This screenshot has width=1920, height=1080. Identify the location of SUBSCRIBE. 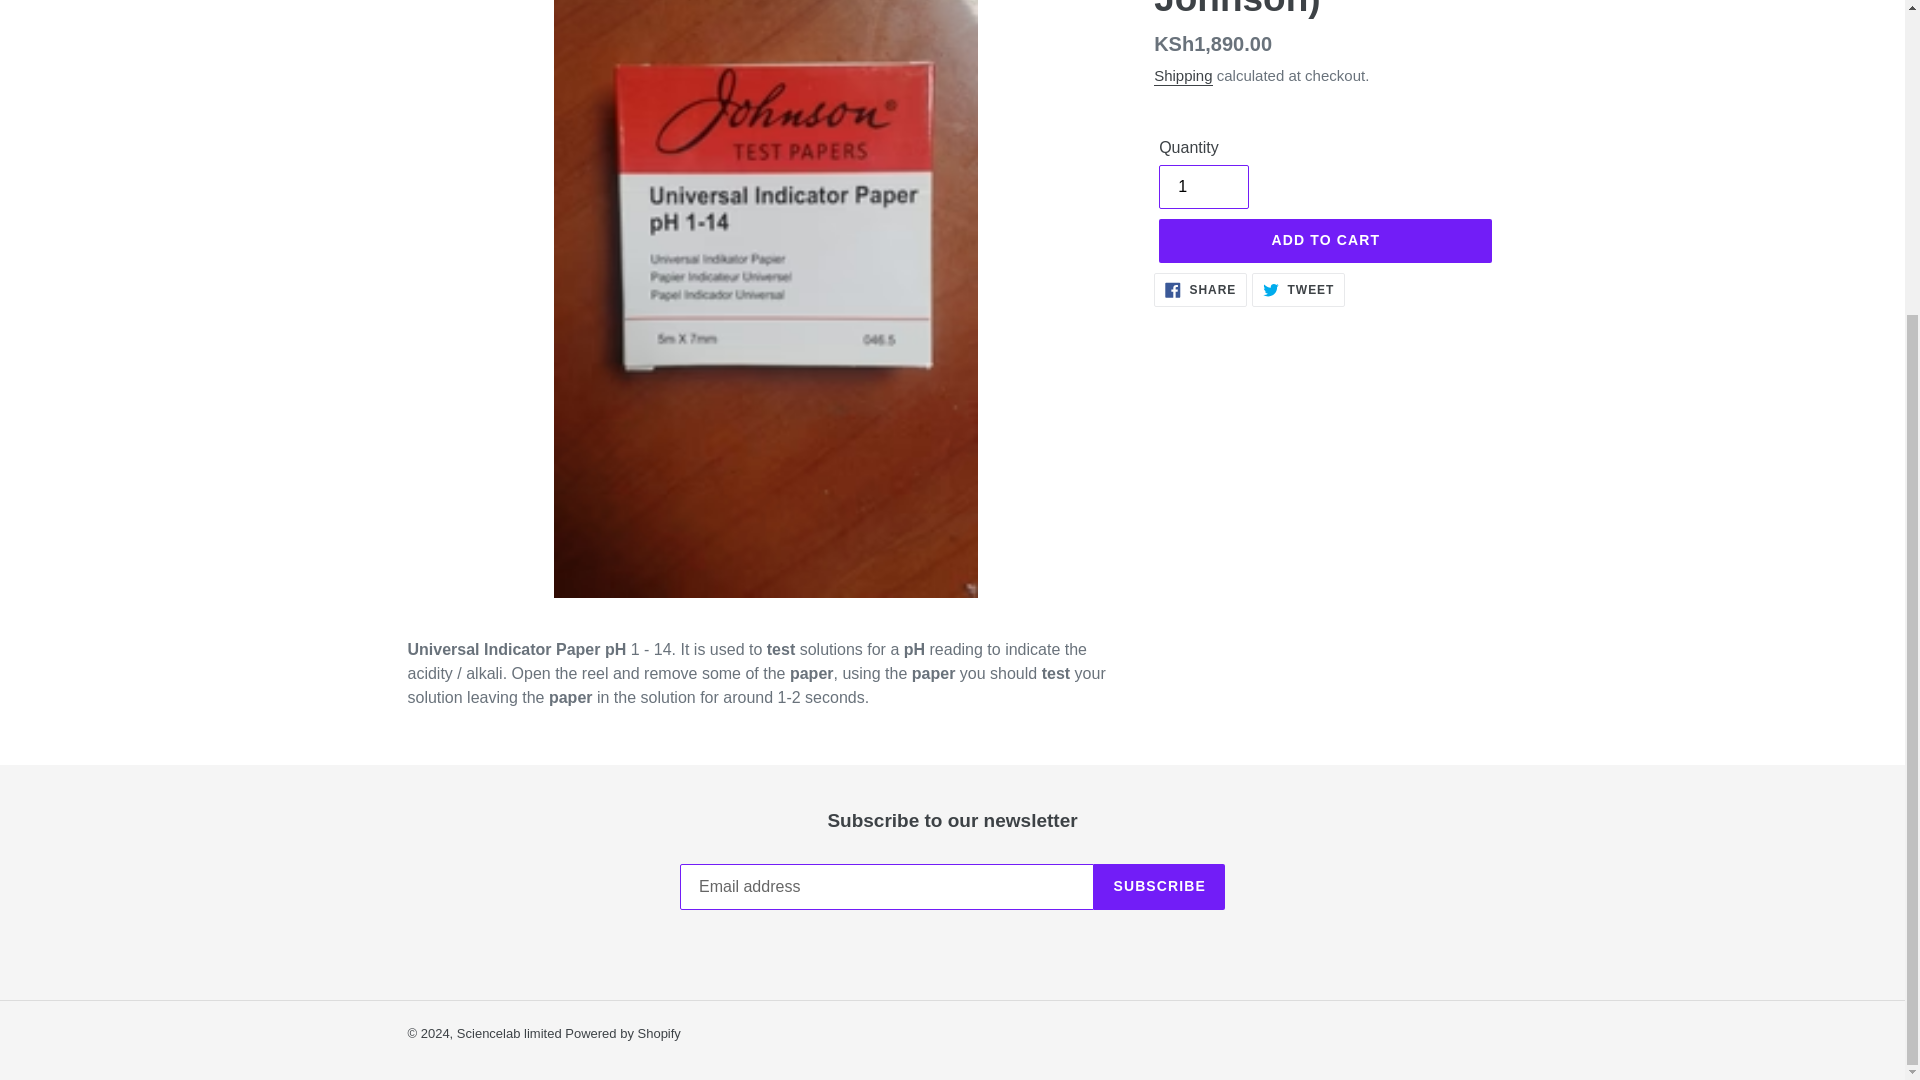
(1159, 887).